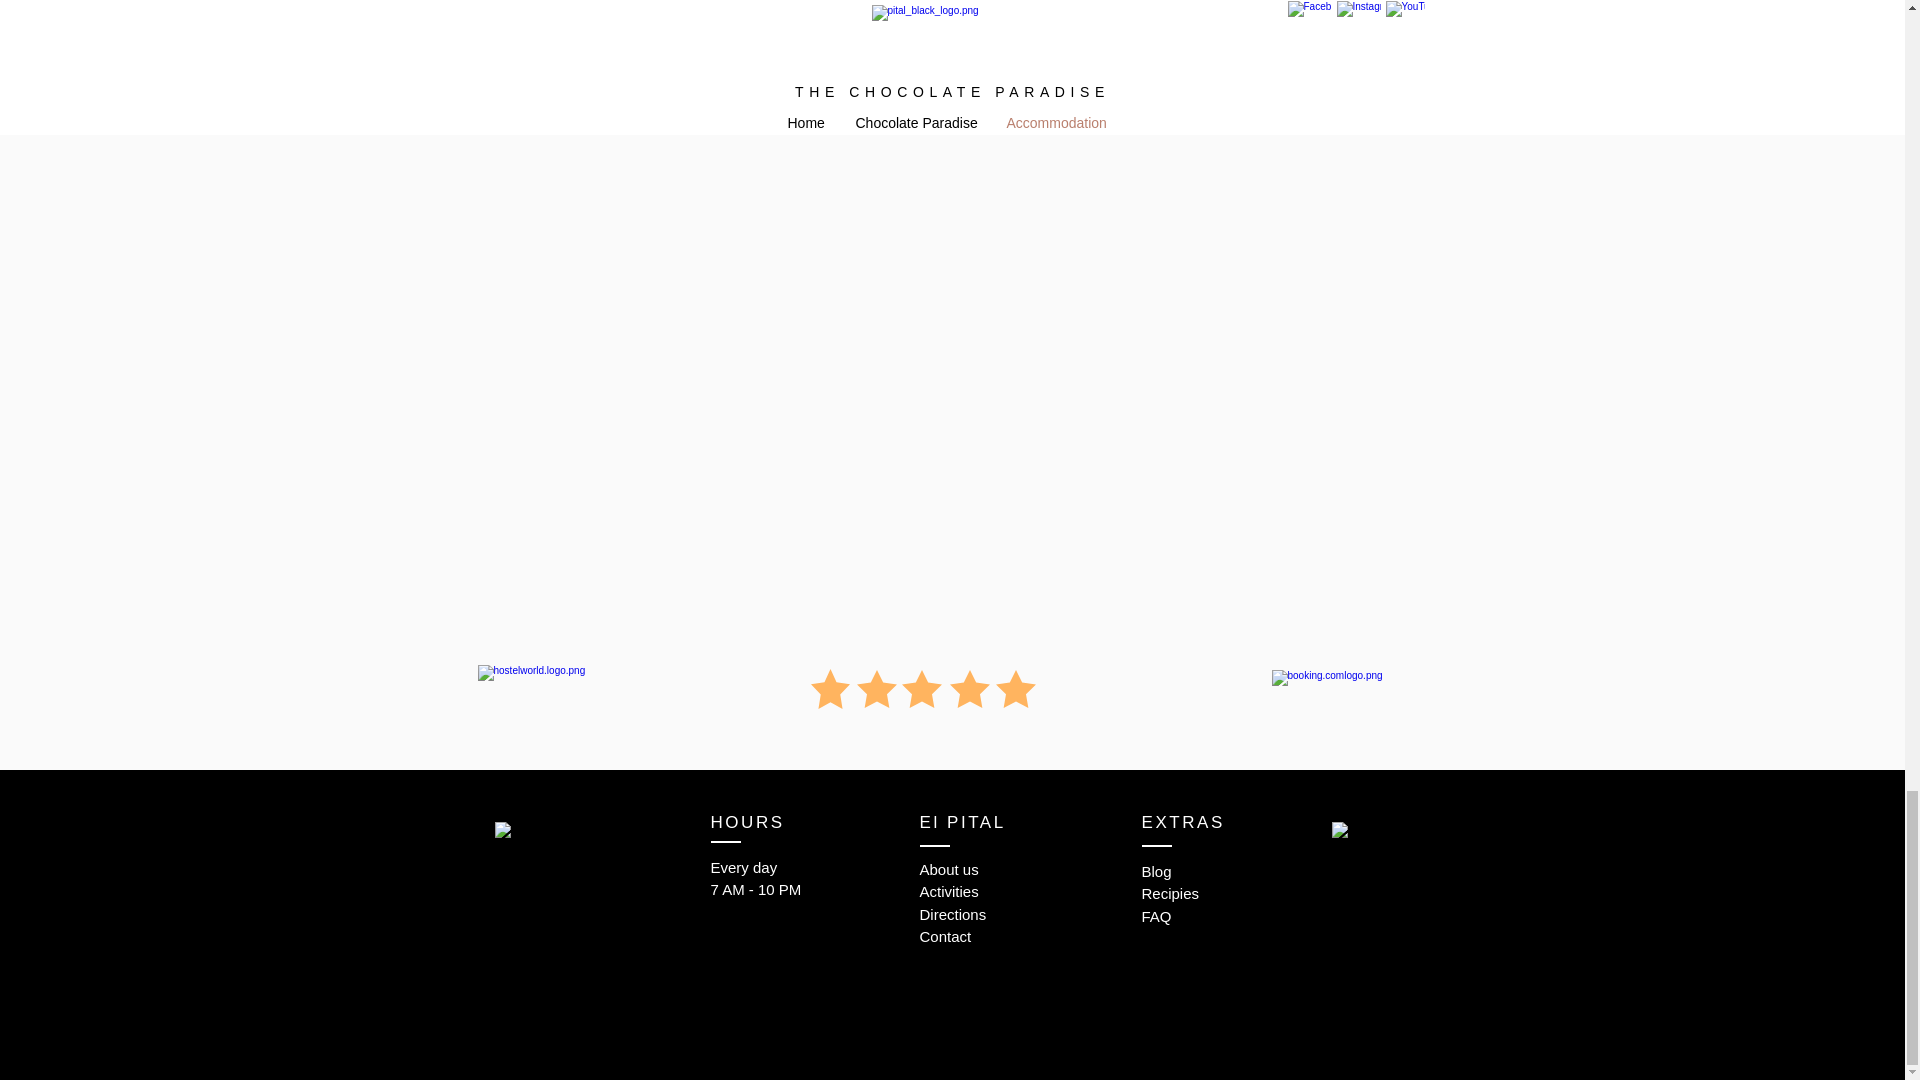 This screenshot has height=1080, width=1920. Describe the element at coordinates (945, 936) in the screenshot. I see `Contact` at that location.